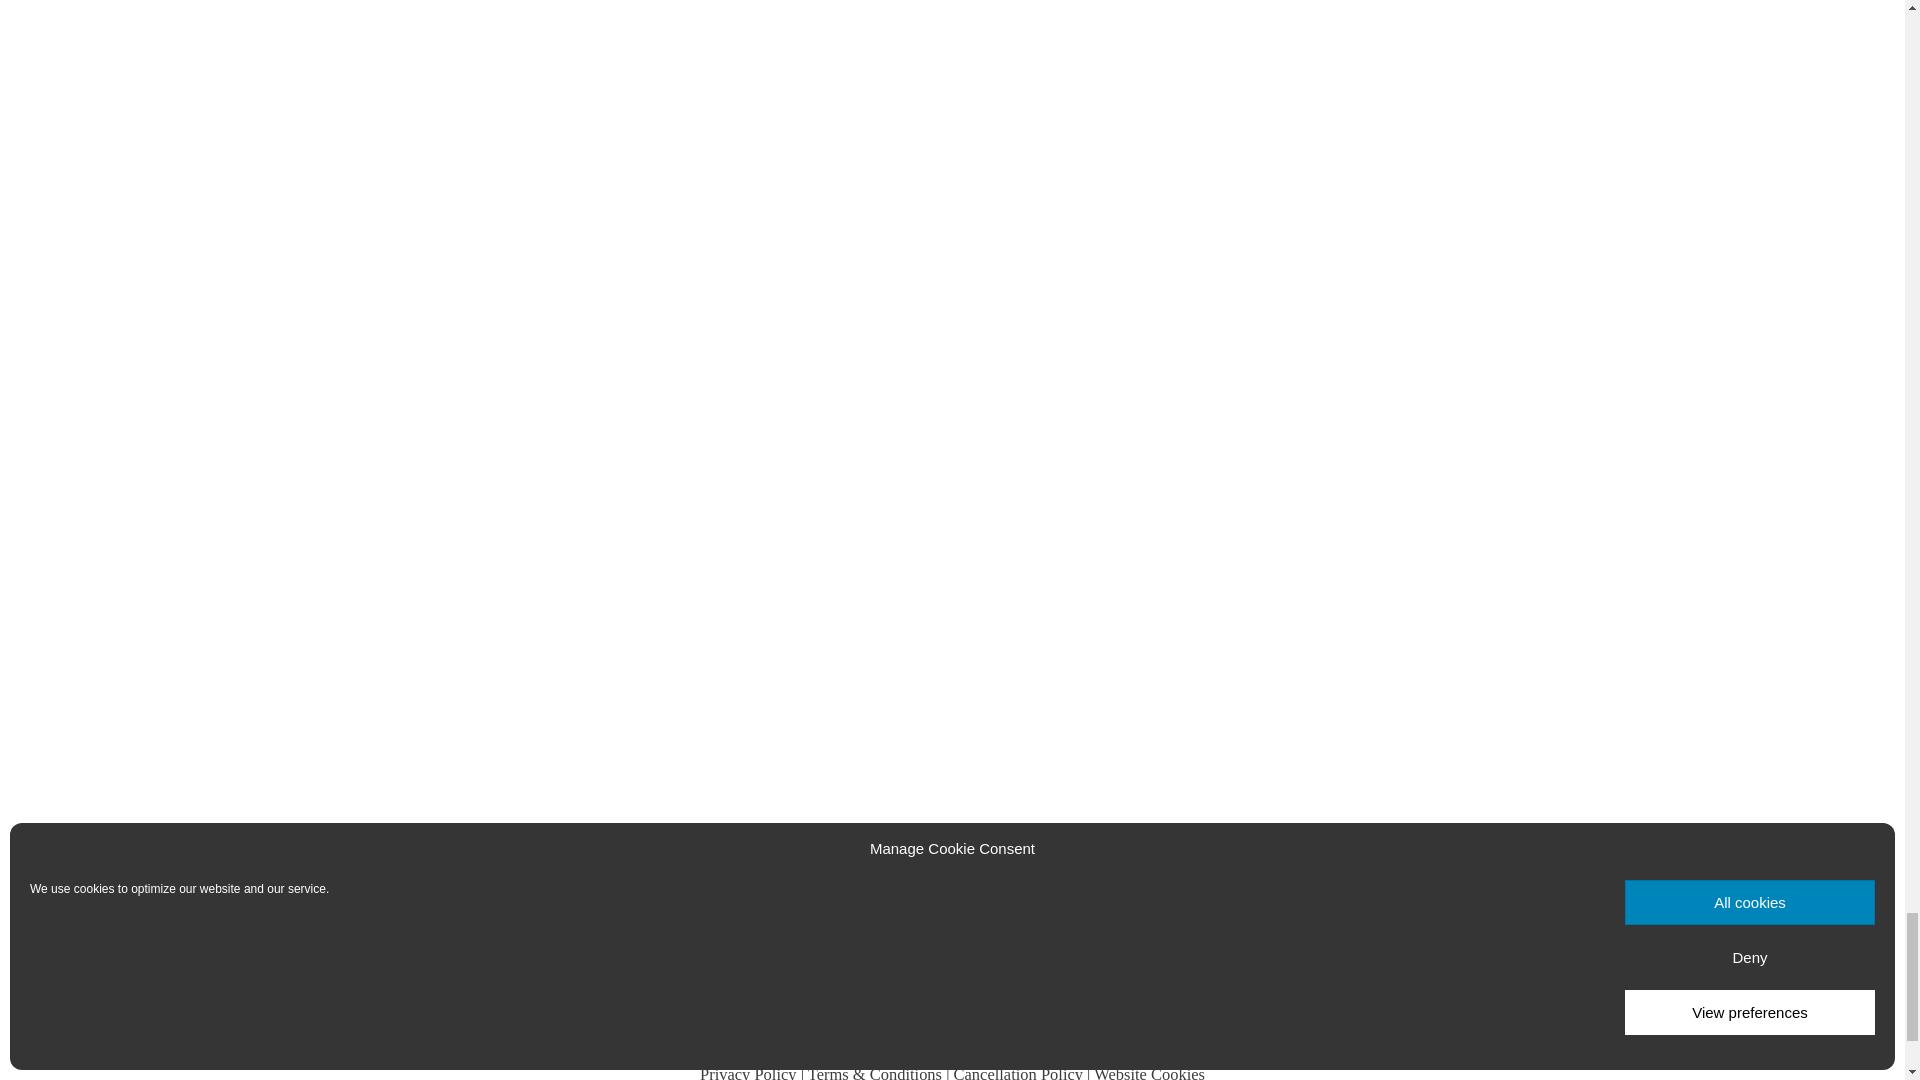  Describe the element at coordinates (952, 1024) in the screenshot. I see `Contact Us` at that location.